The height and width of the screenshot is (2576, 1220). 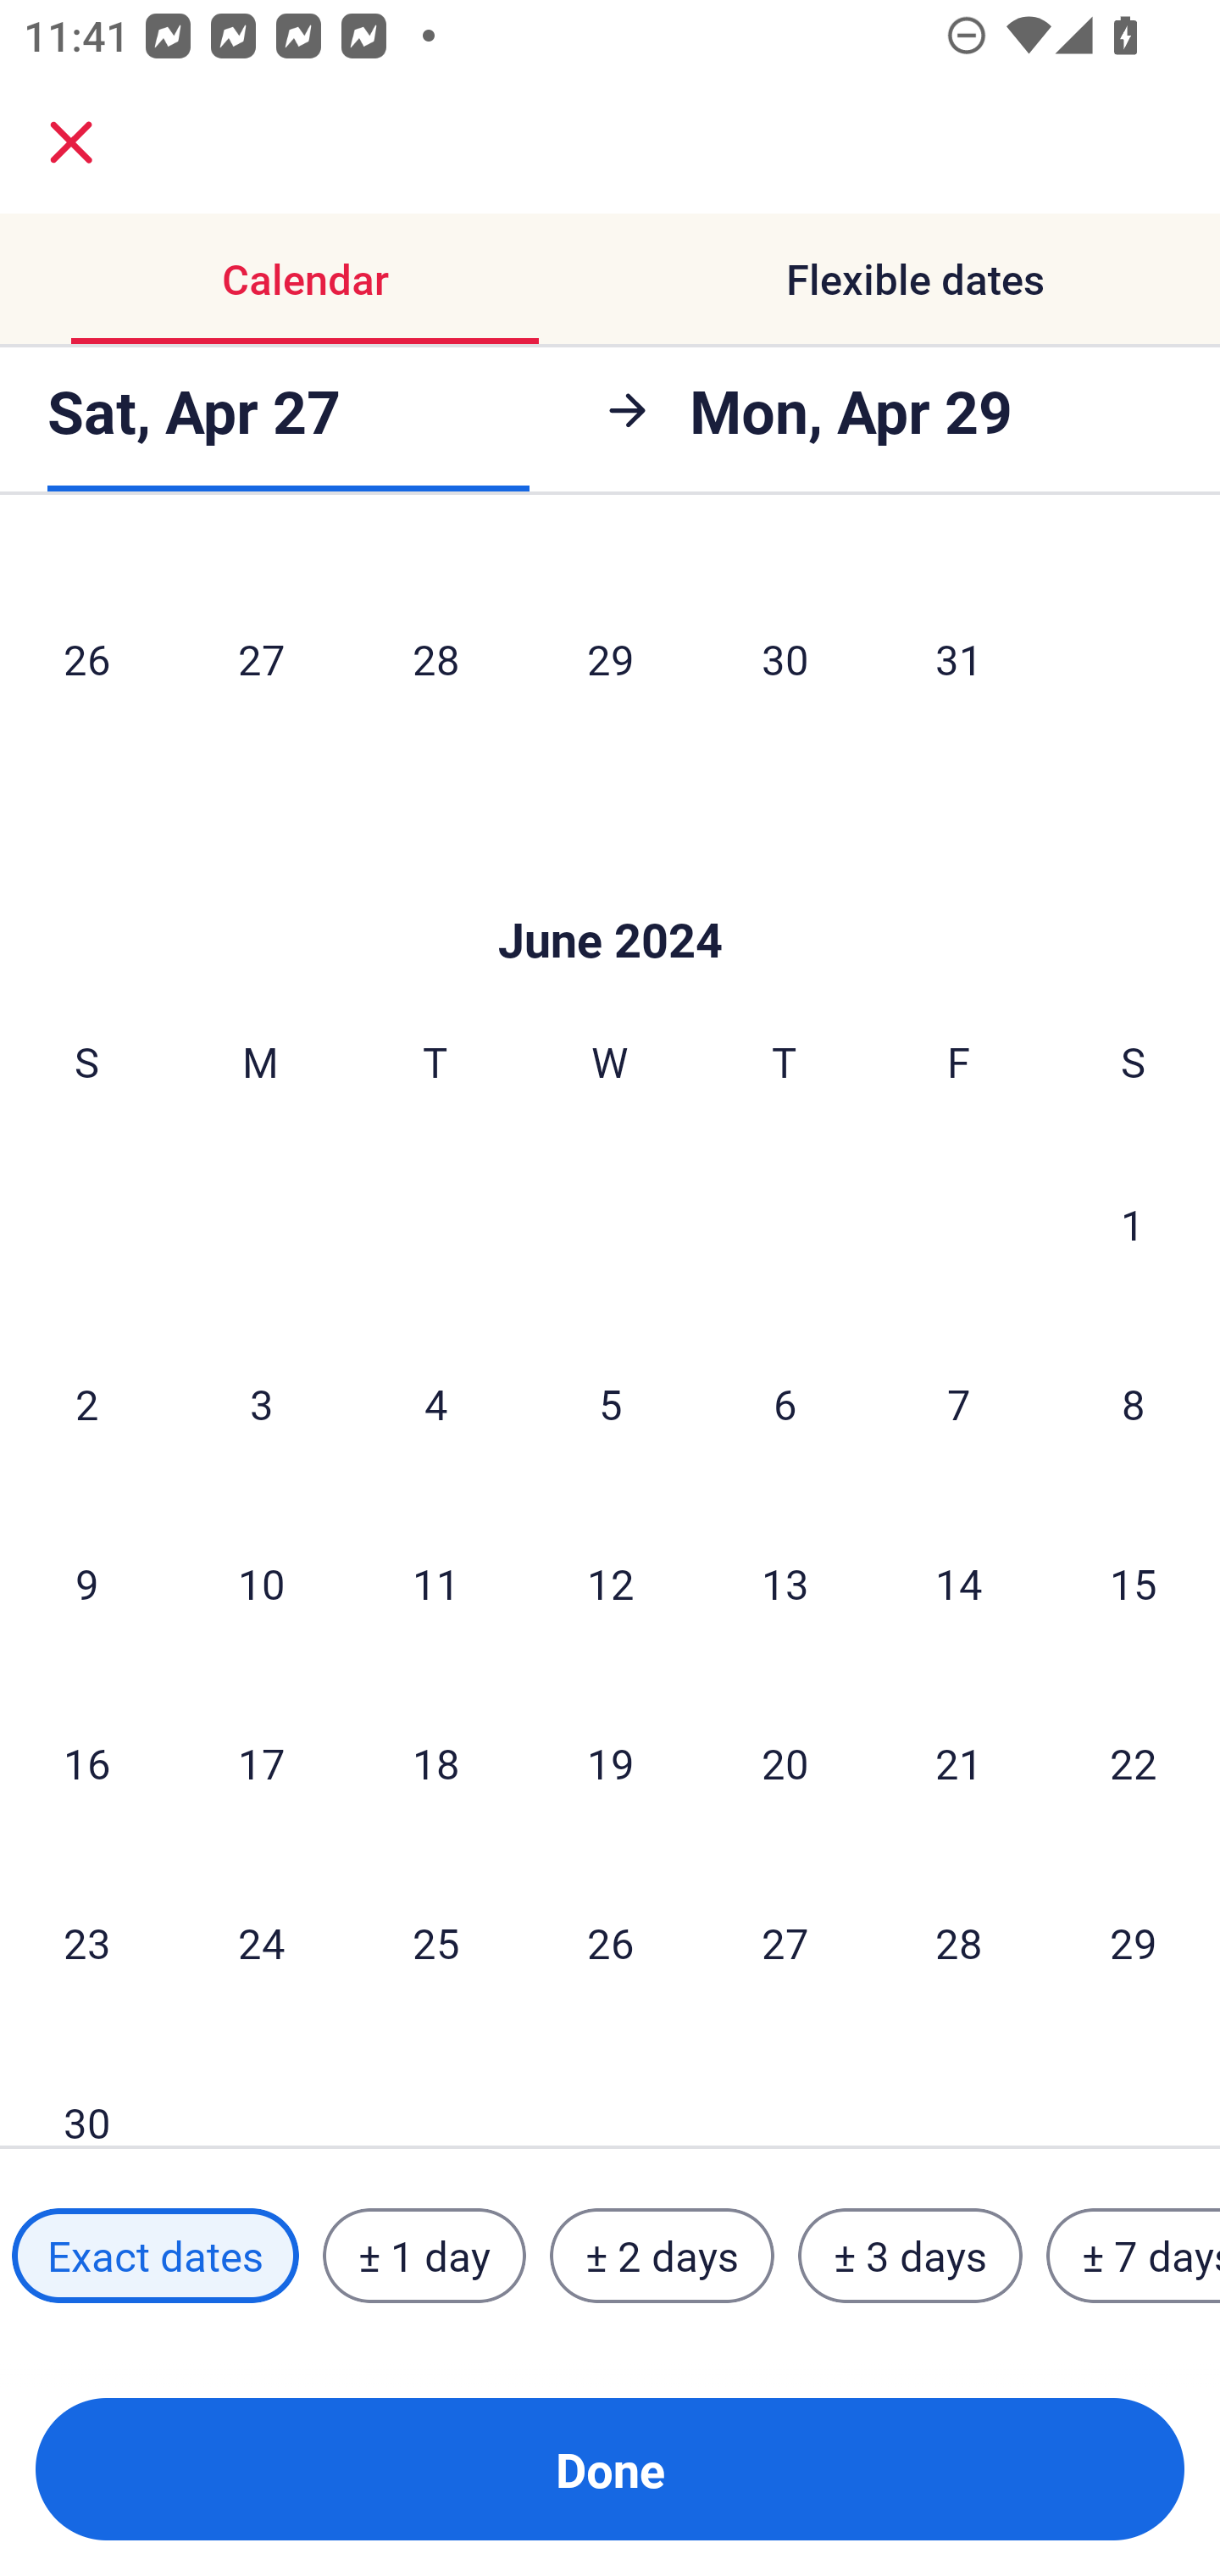 I want to click on 29 Wednesday, May 29, 2024, so click(x=610, y=658).